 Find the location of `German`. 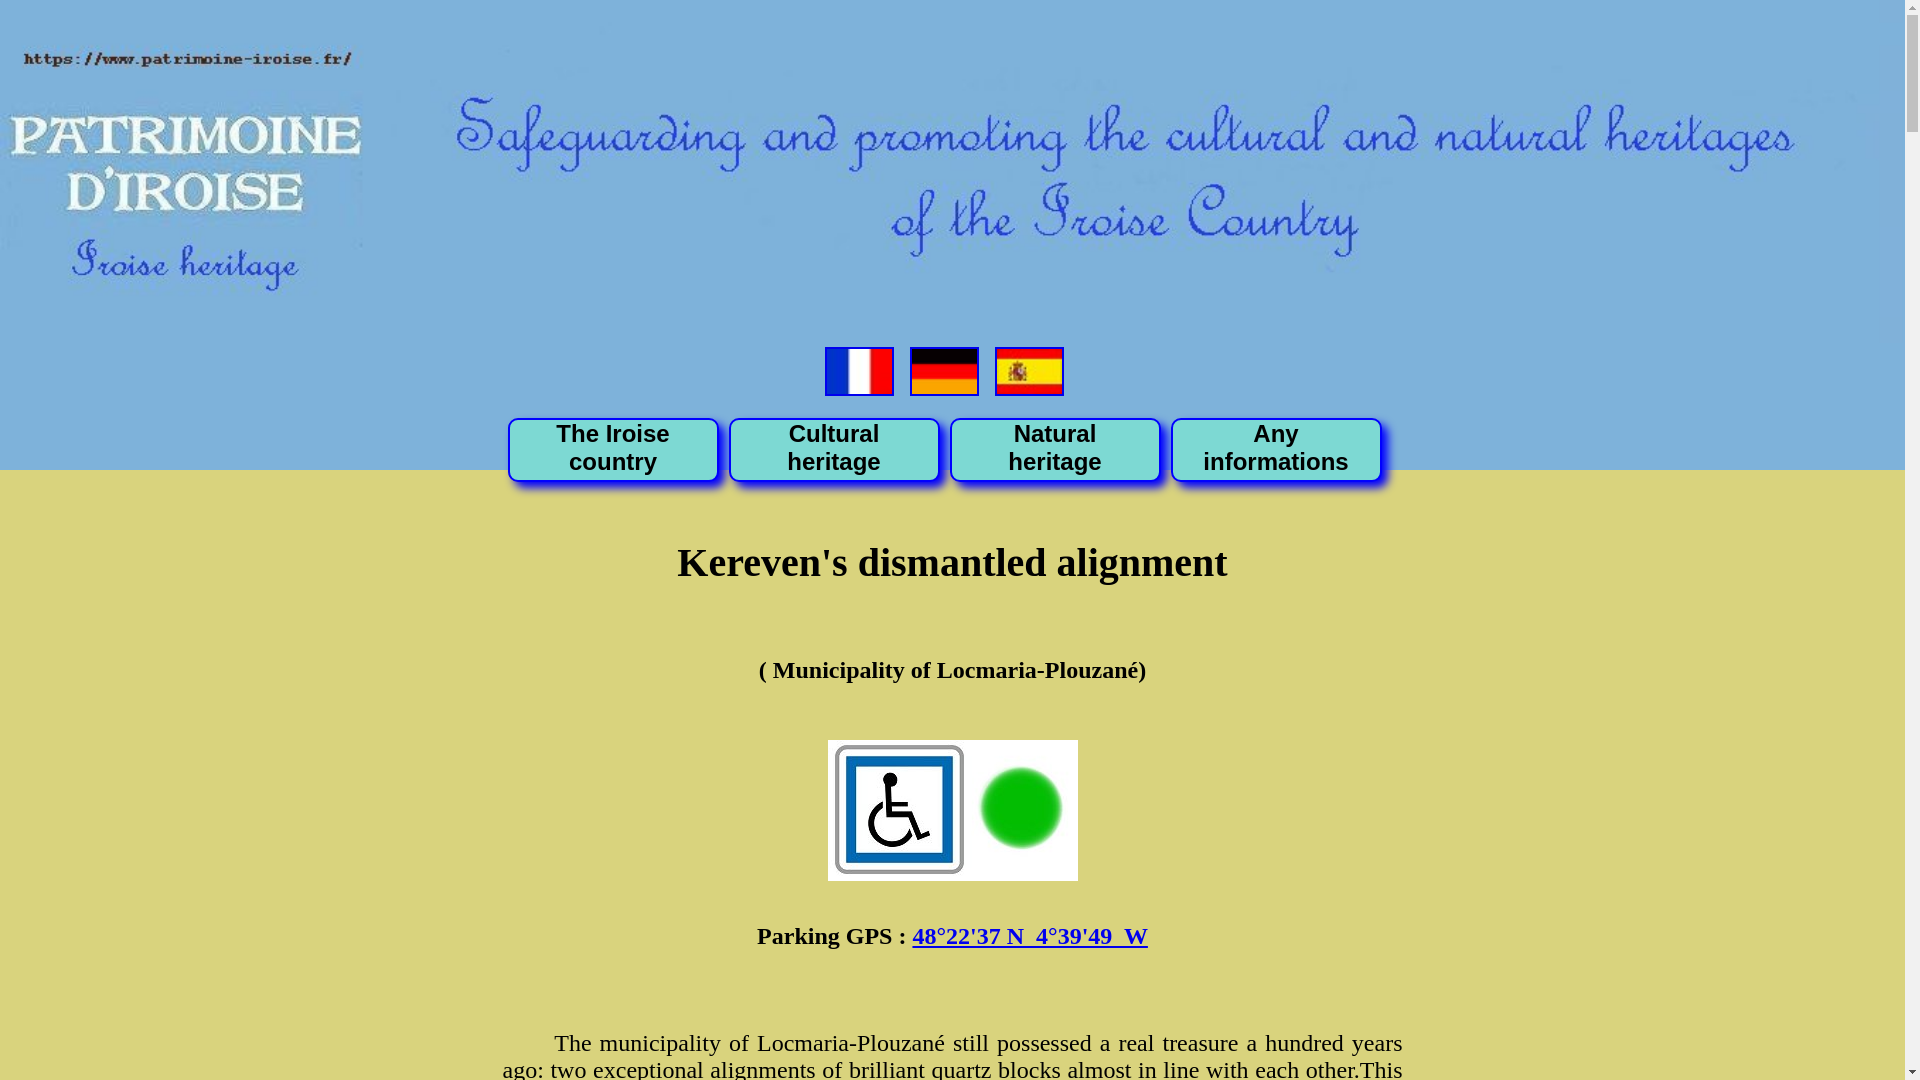

German is located at coordinates (860, 370).